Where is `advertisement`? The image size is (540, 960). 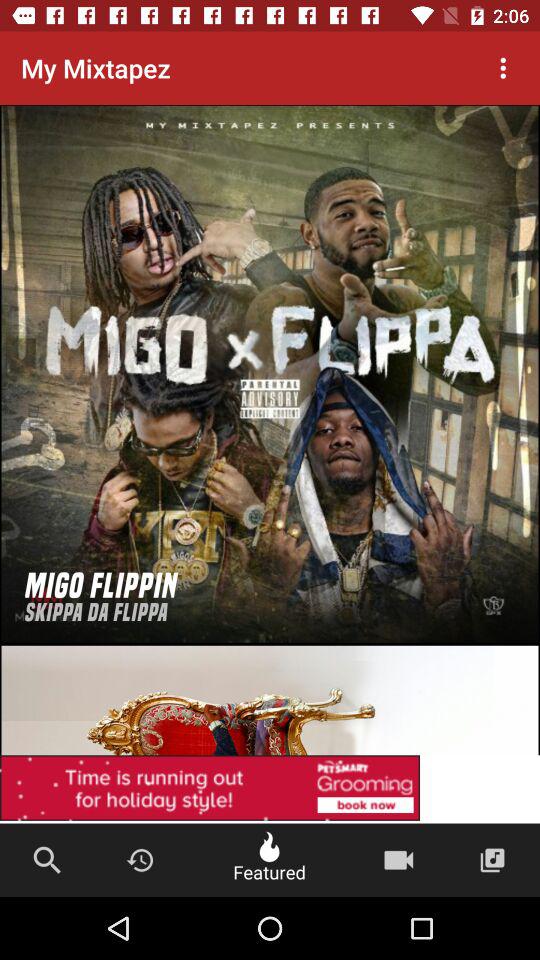
advertisement is located at coordinates (270, 646).